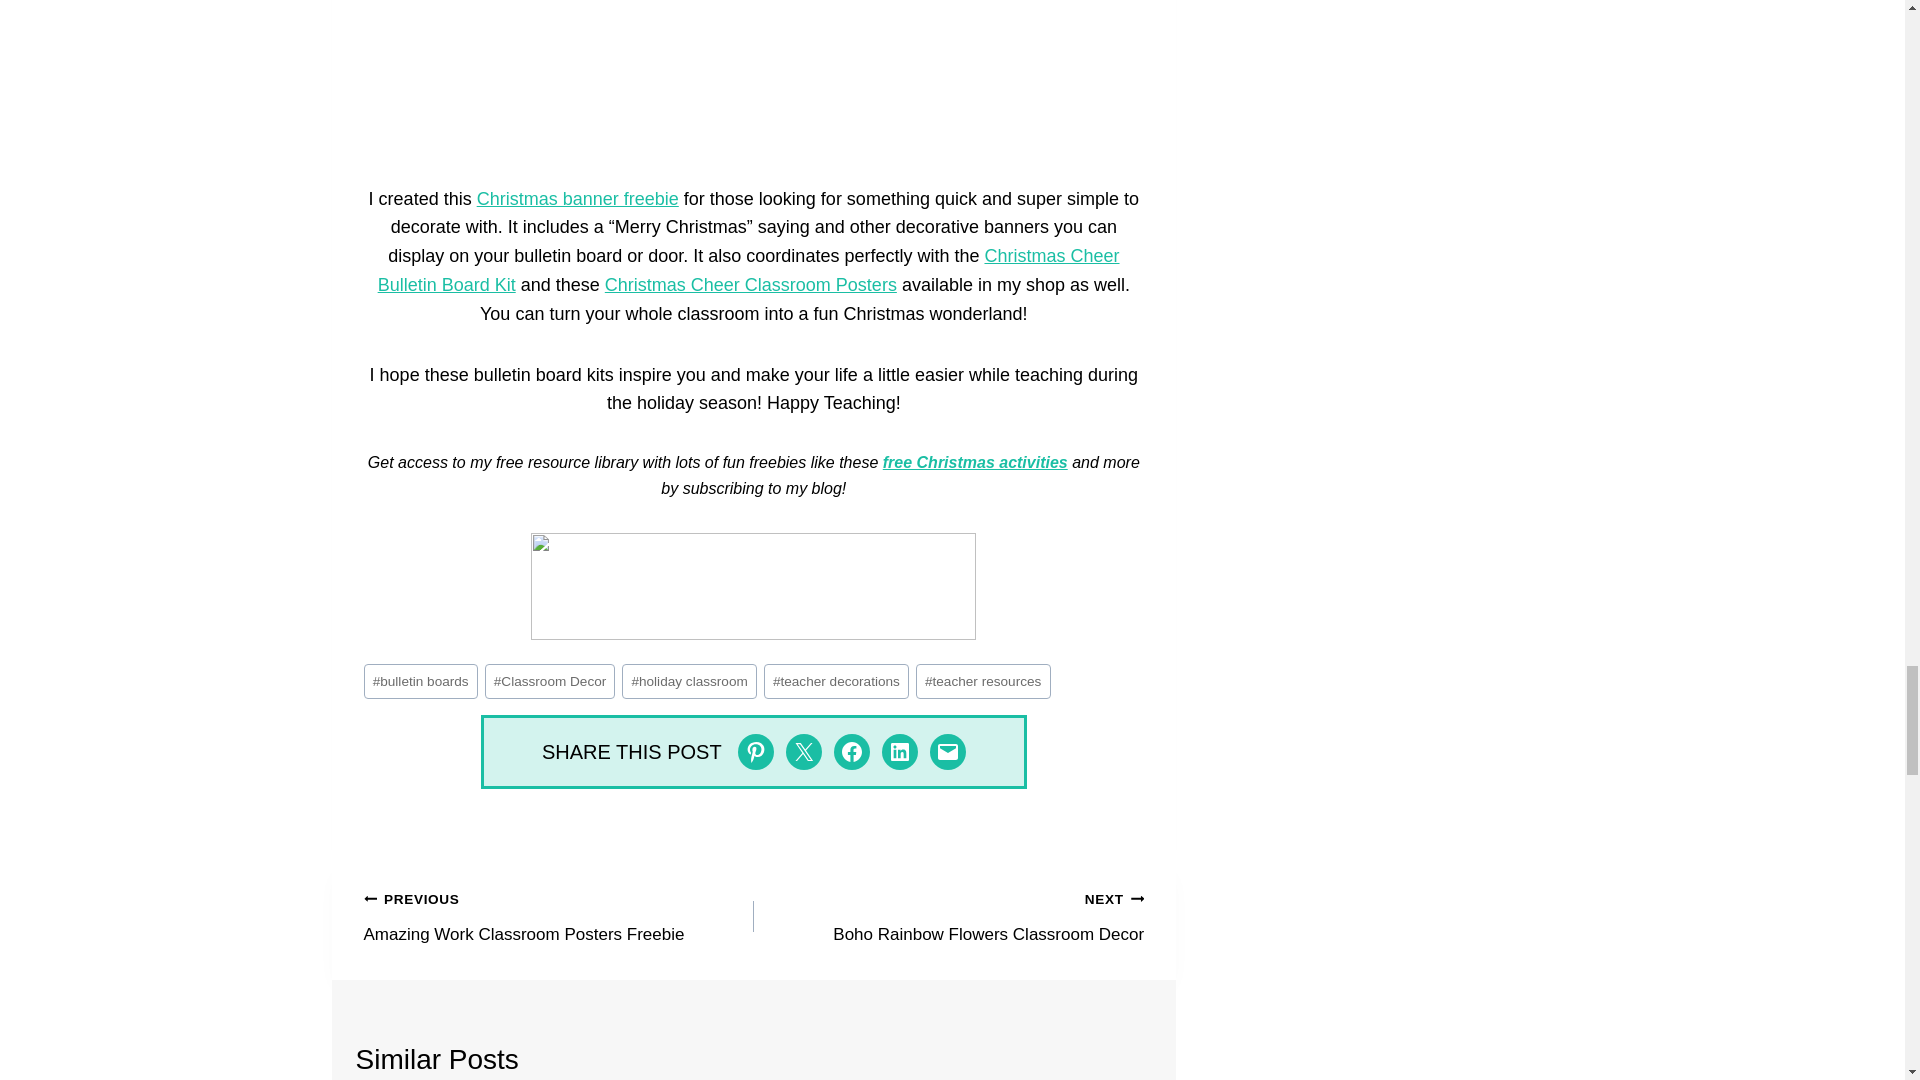 The height and width of the screenshot is (1080, 1920). Describe the element at coordinates (689, 681) in the screenshot. I see `holiday classroom` at that location.